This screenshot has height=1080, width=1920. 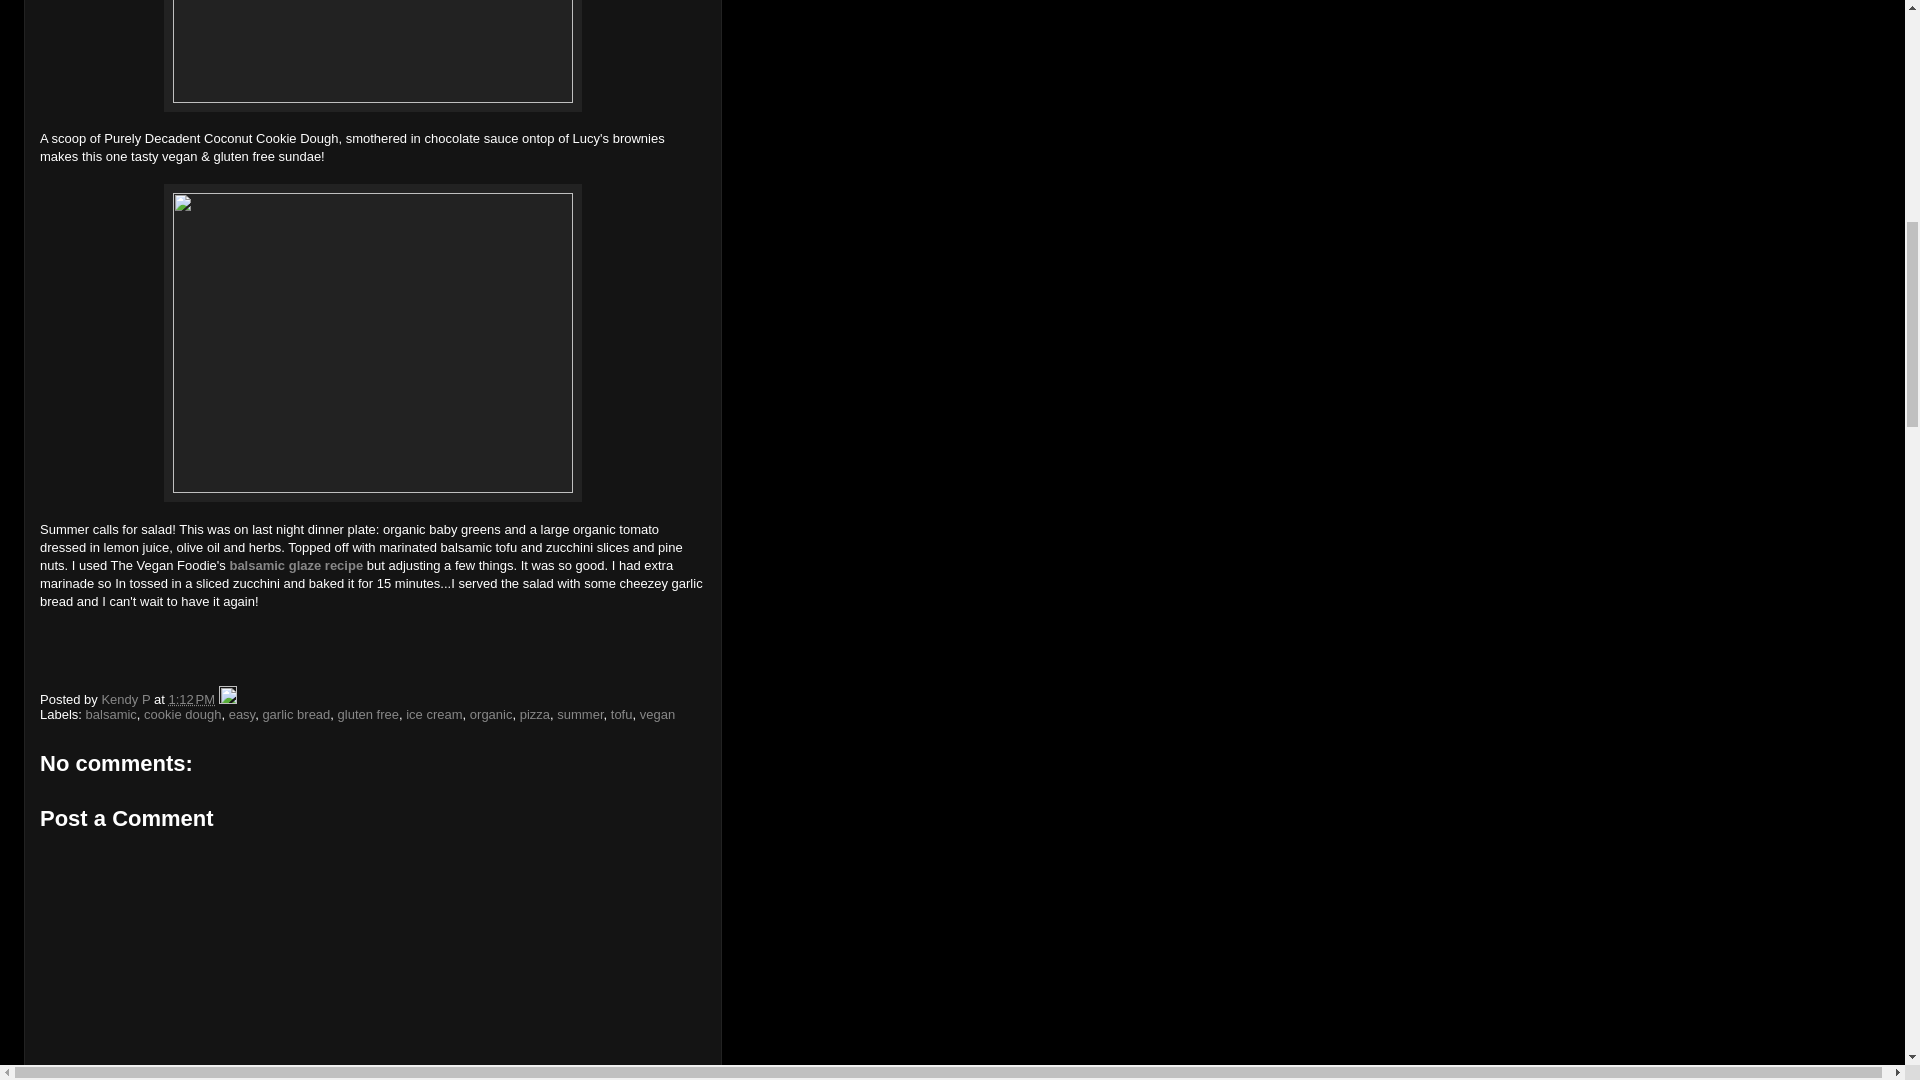 I want to click on ice cream, so click(x=434, y=714).